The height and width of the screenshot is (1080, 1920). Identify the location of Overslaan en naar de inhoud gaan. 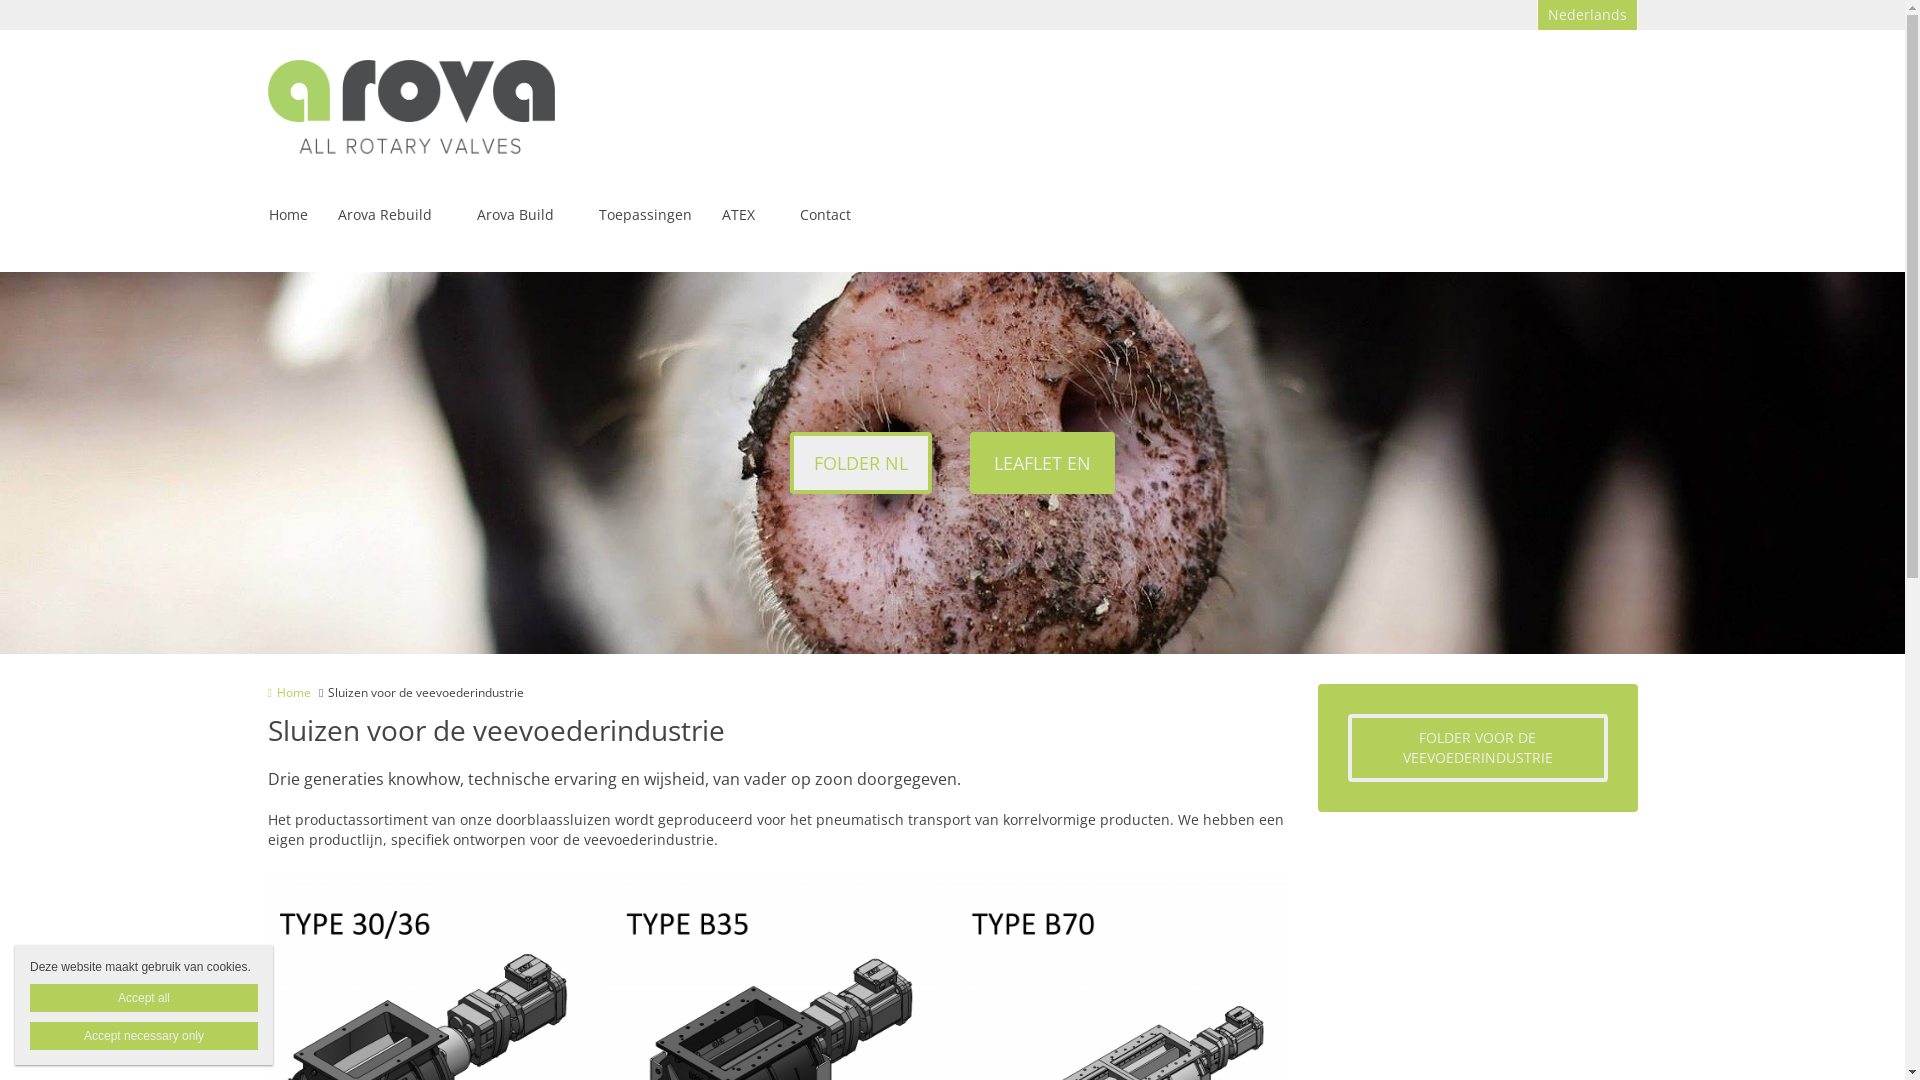
(108, 0).